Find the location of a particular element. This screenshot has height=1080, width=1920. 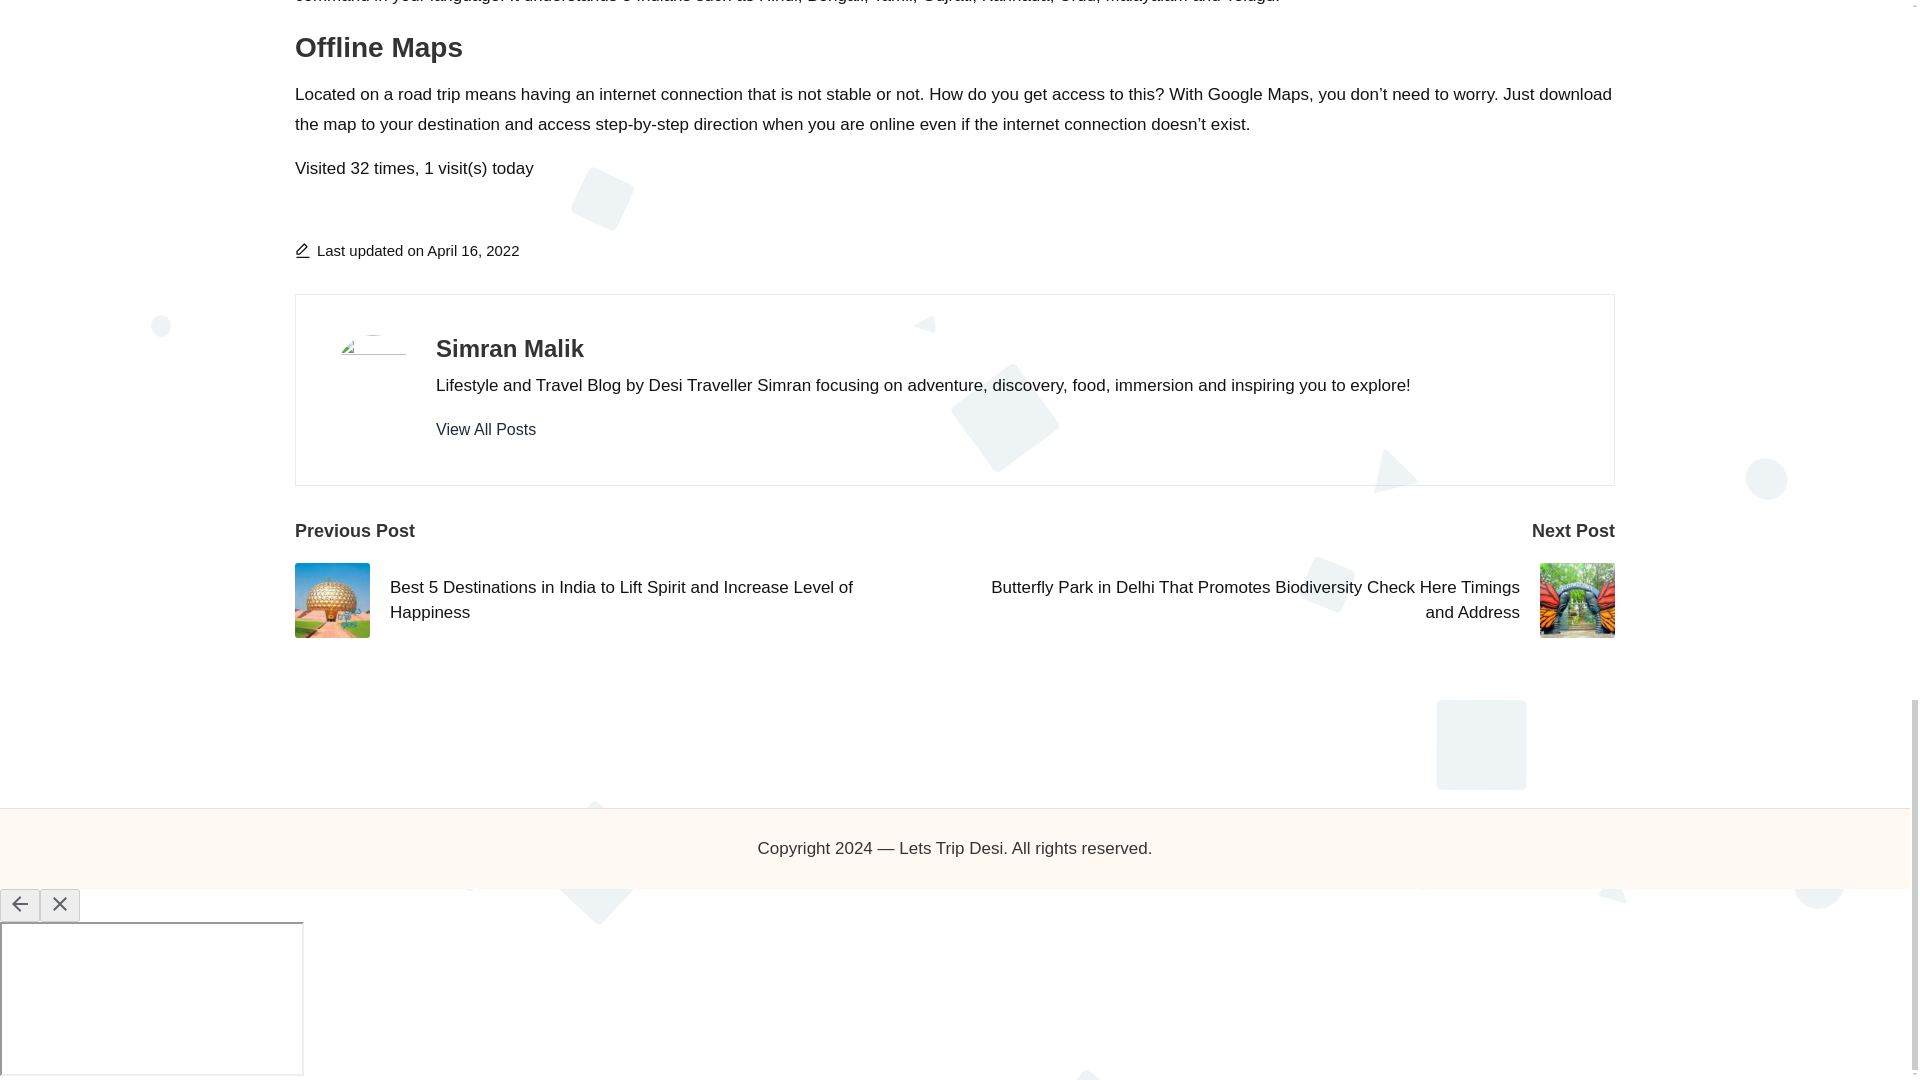

Simran Malik is located at coordinates (509, 348).